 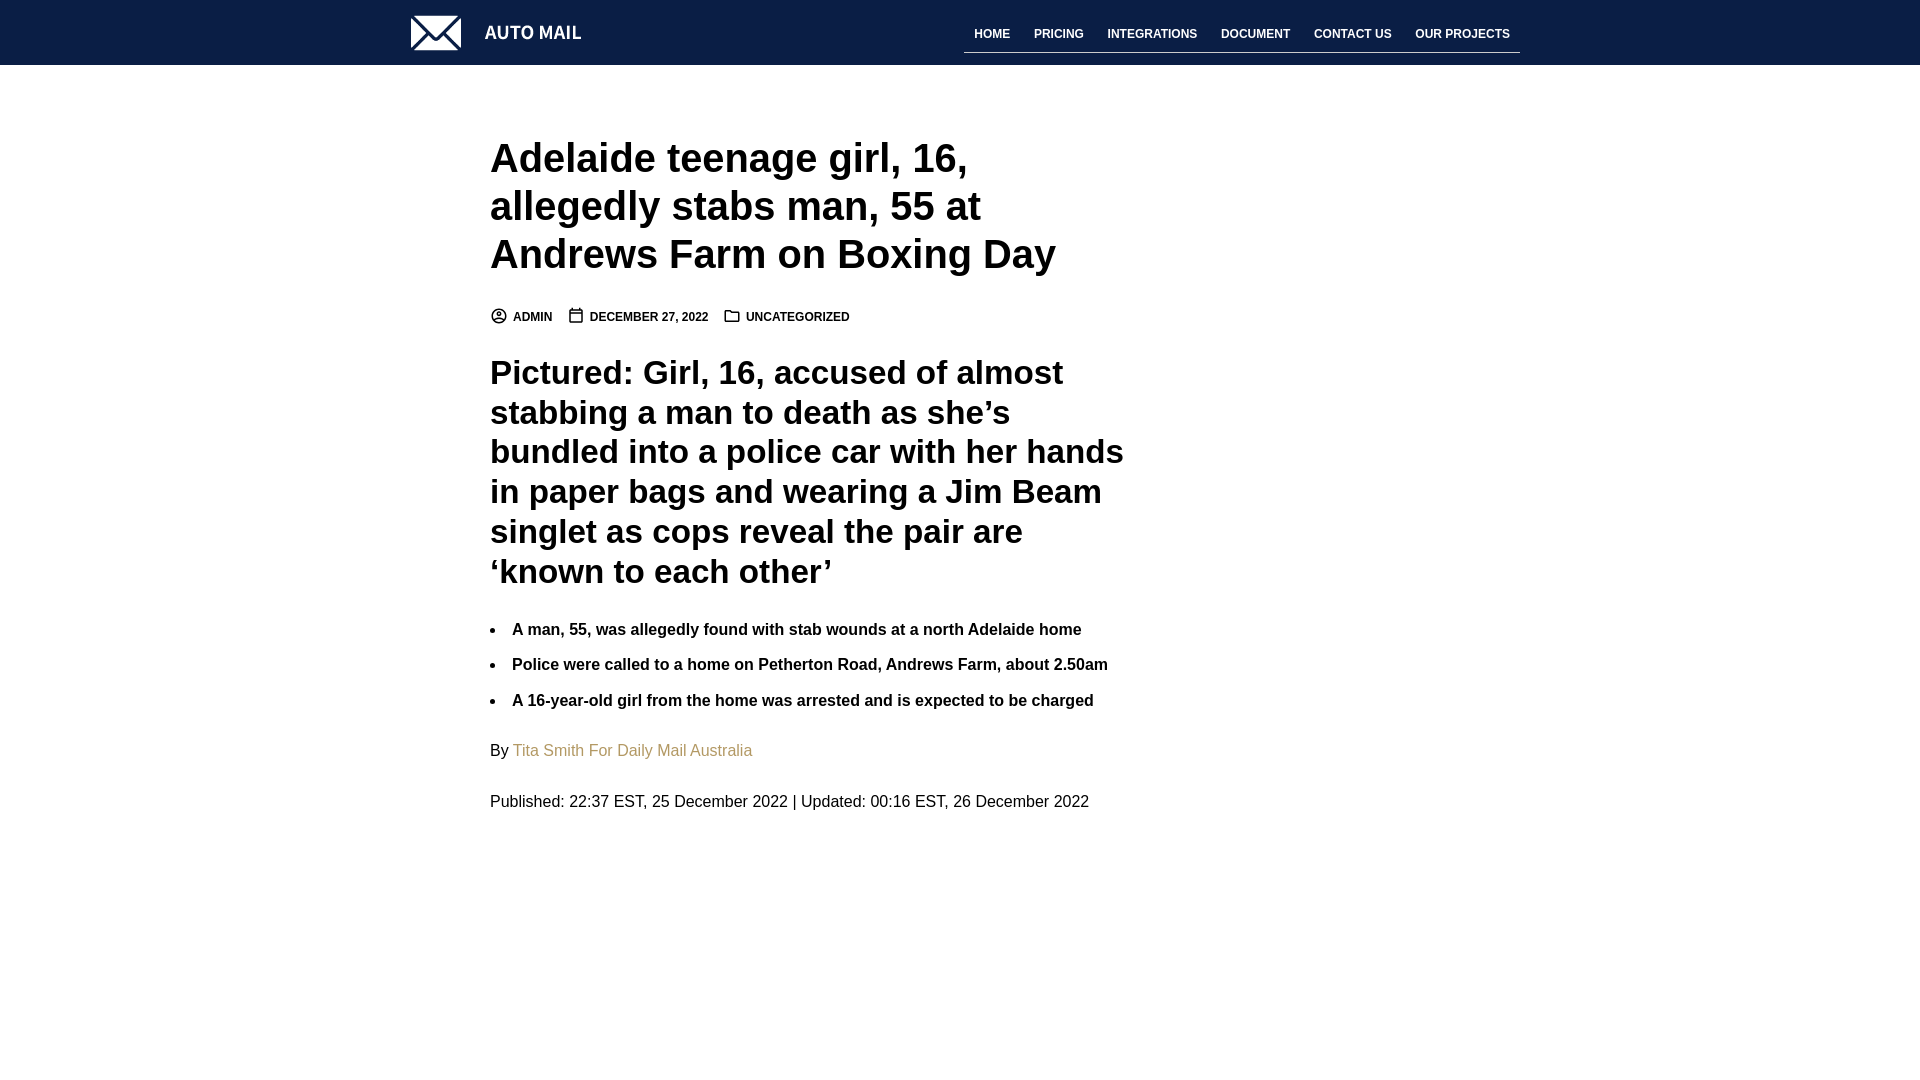 I want to click on View all posts by admin, so click(x=520, y=316).